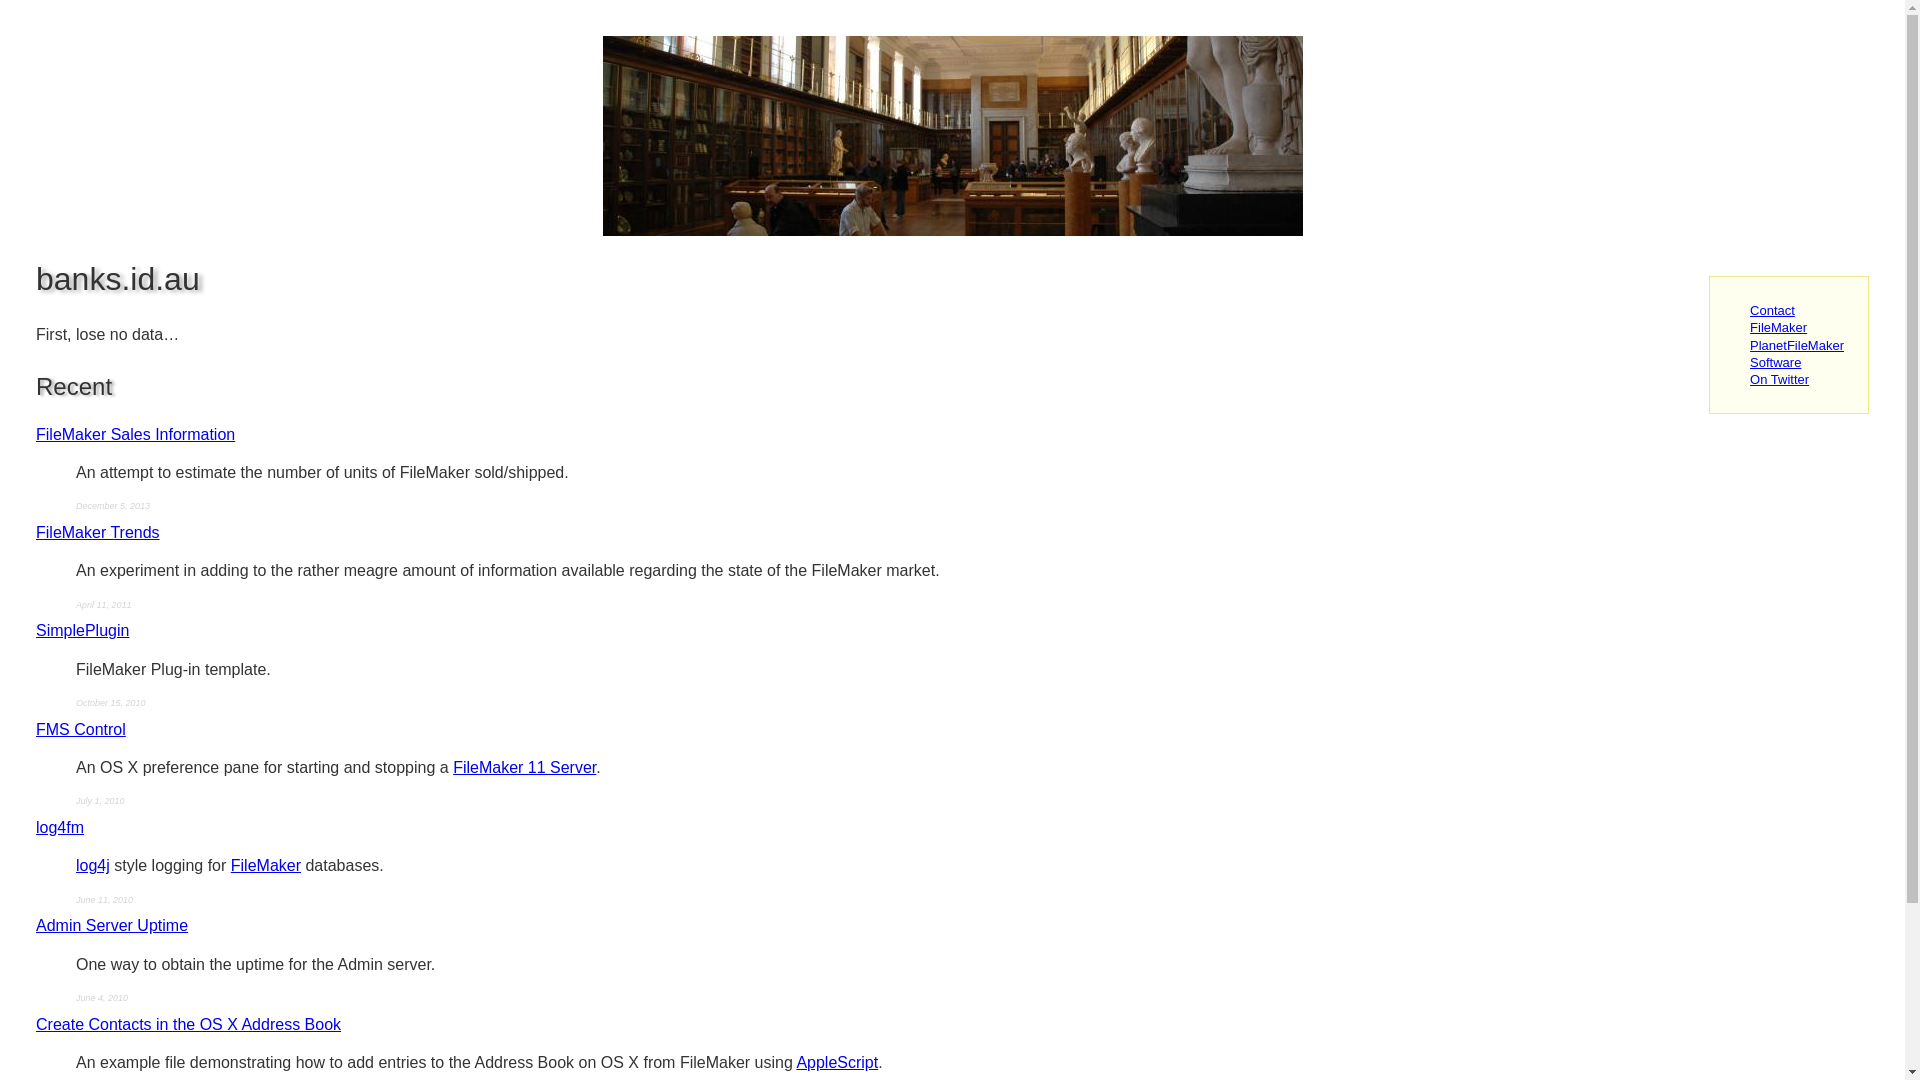 The width and height of the screenshot is (1920, 1080). What do you see at coordinates (524, 767) in the screenshot?
I see `FileMaker 11 Server` at bounding box center [524, 767].